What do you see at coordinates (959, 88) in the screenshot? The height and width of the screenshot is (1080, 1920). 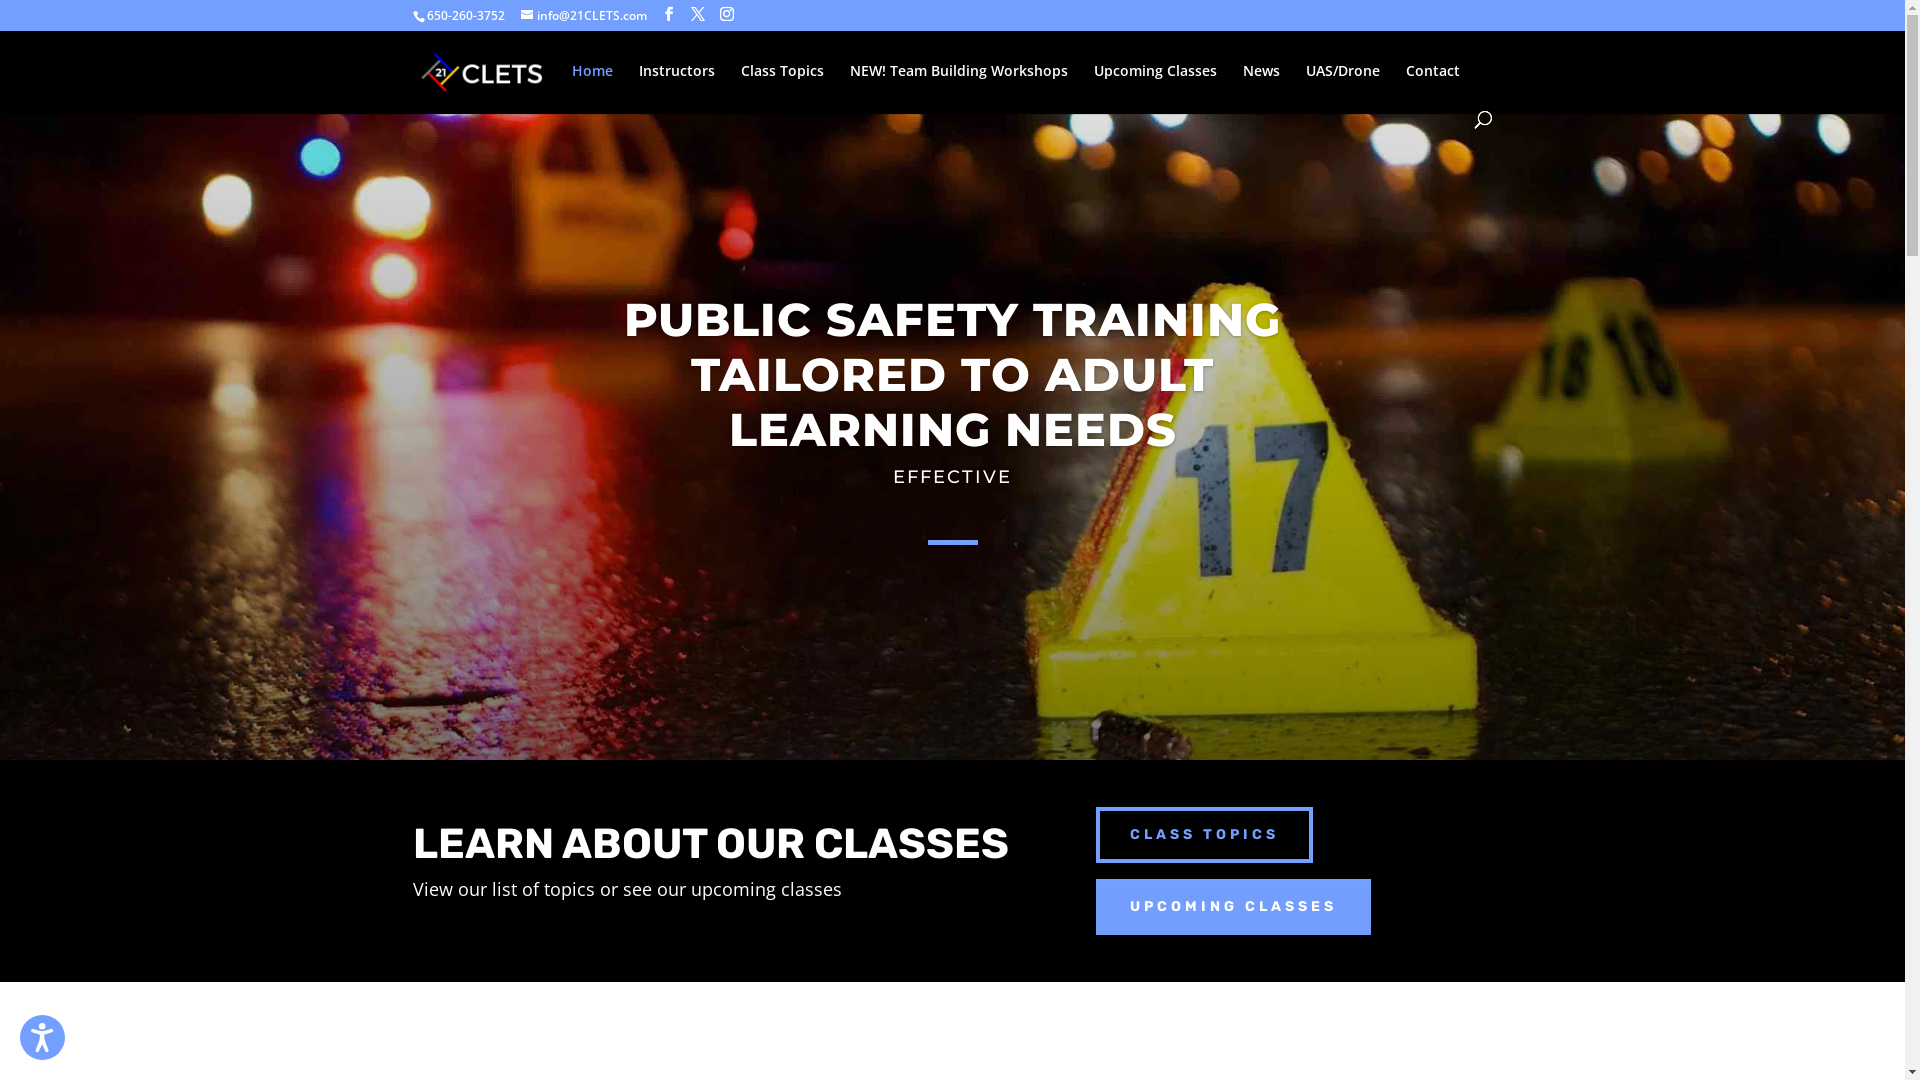 I see `NEW! Team Building Workshops` at bounding box center [959, 88].